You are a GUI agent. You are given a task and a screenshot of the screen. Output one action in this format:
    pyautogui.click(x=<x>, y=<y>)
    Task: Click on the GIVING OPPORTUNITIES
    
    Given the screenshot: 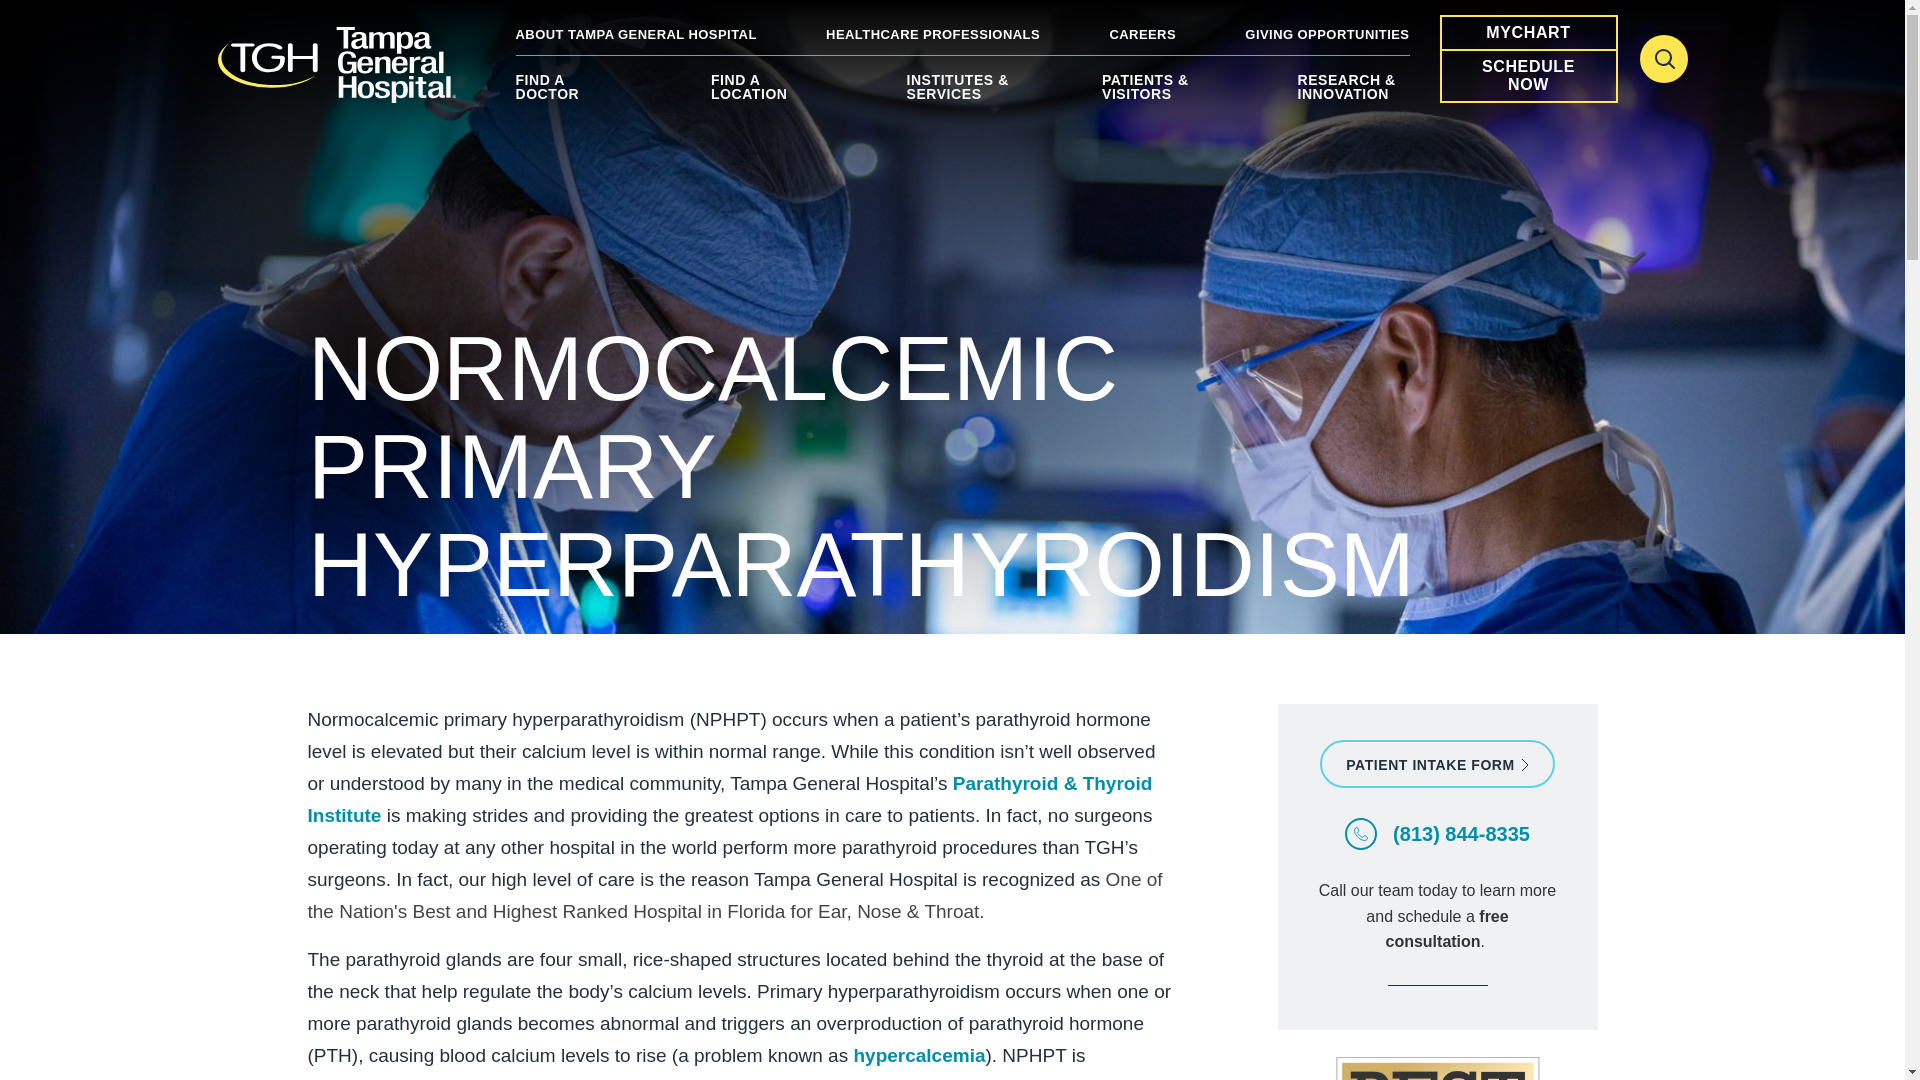 What is the action you would take?
    pyautogui.click(x=1326, y=34)
    